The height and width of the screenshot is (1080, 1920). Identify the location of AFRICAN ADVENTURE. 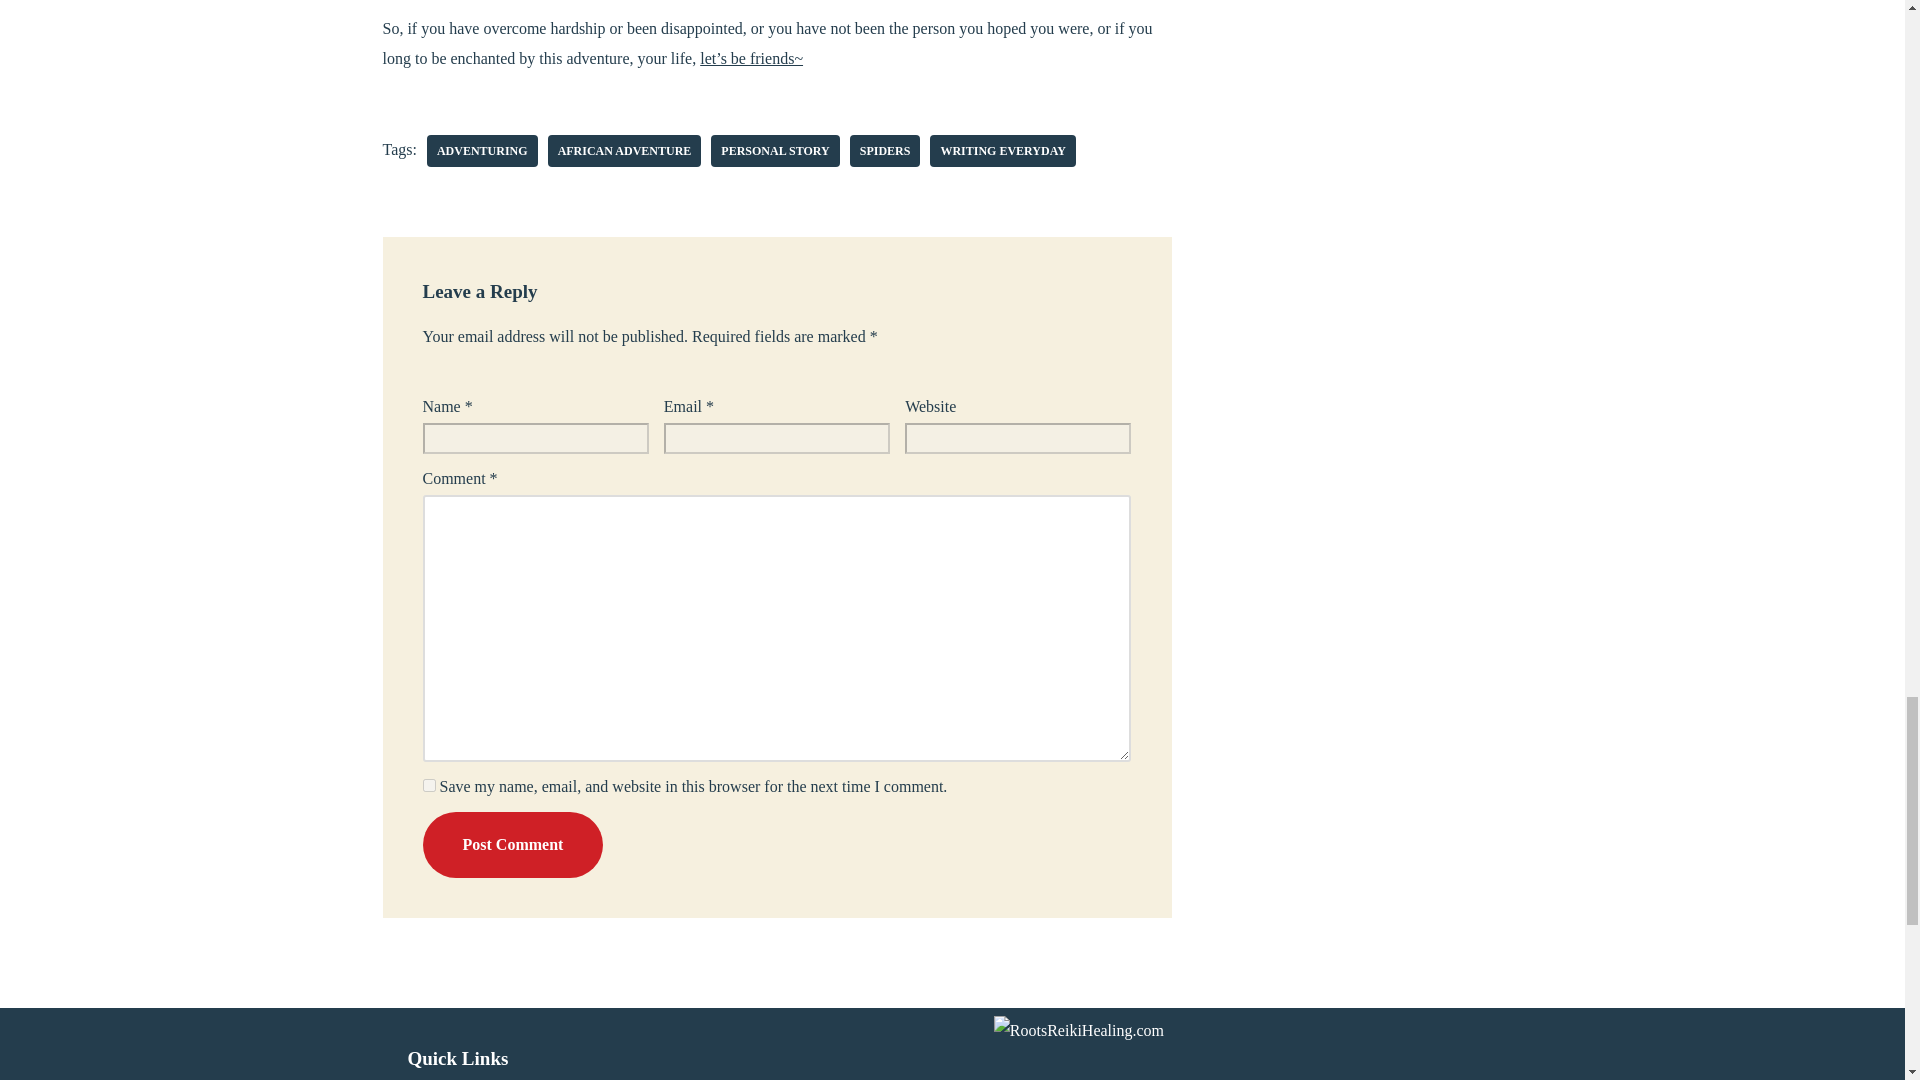
(624, 151).